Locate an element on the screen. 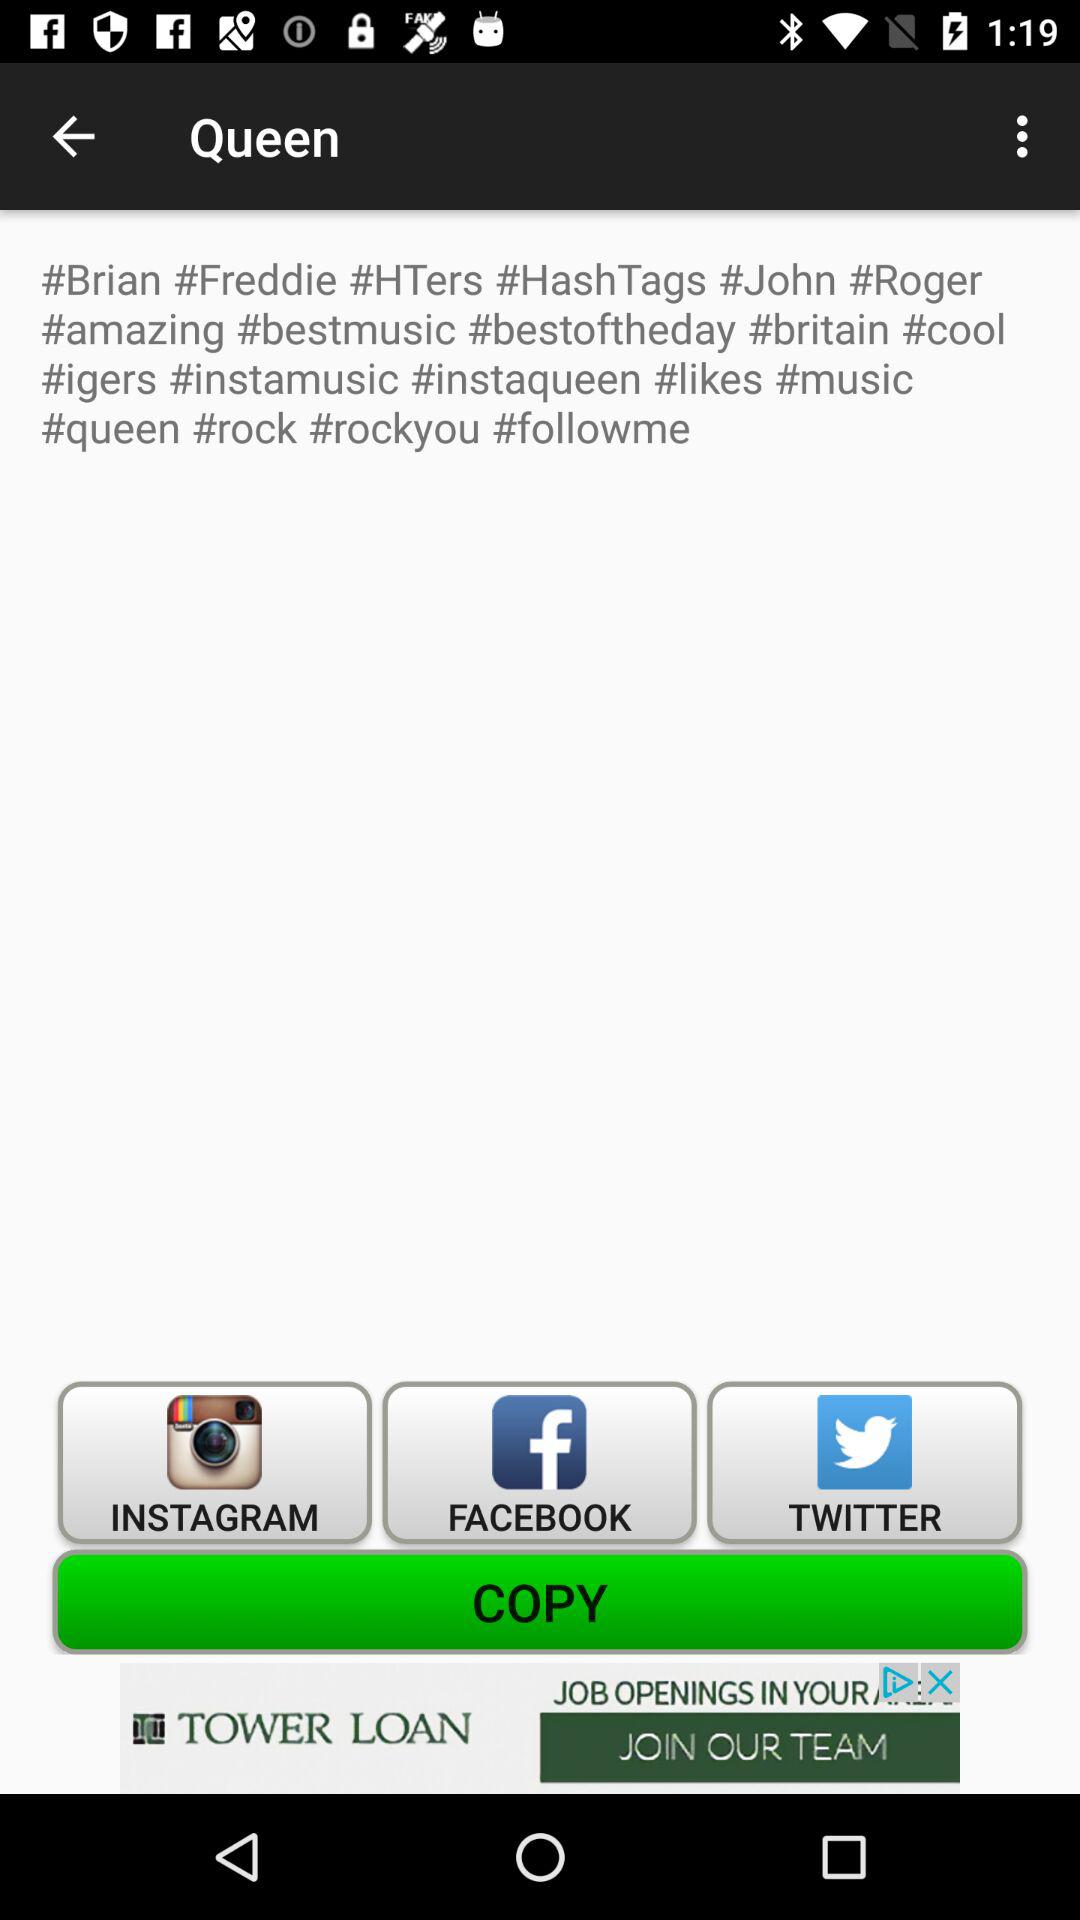  advertisement is located at coordinates (540, 1728).